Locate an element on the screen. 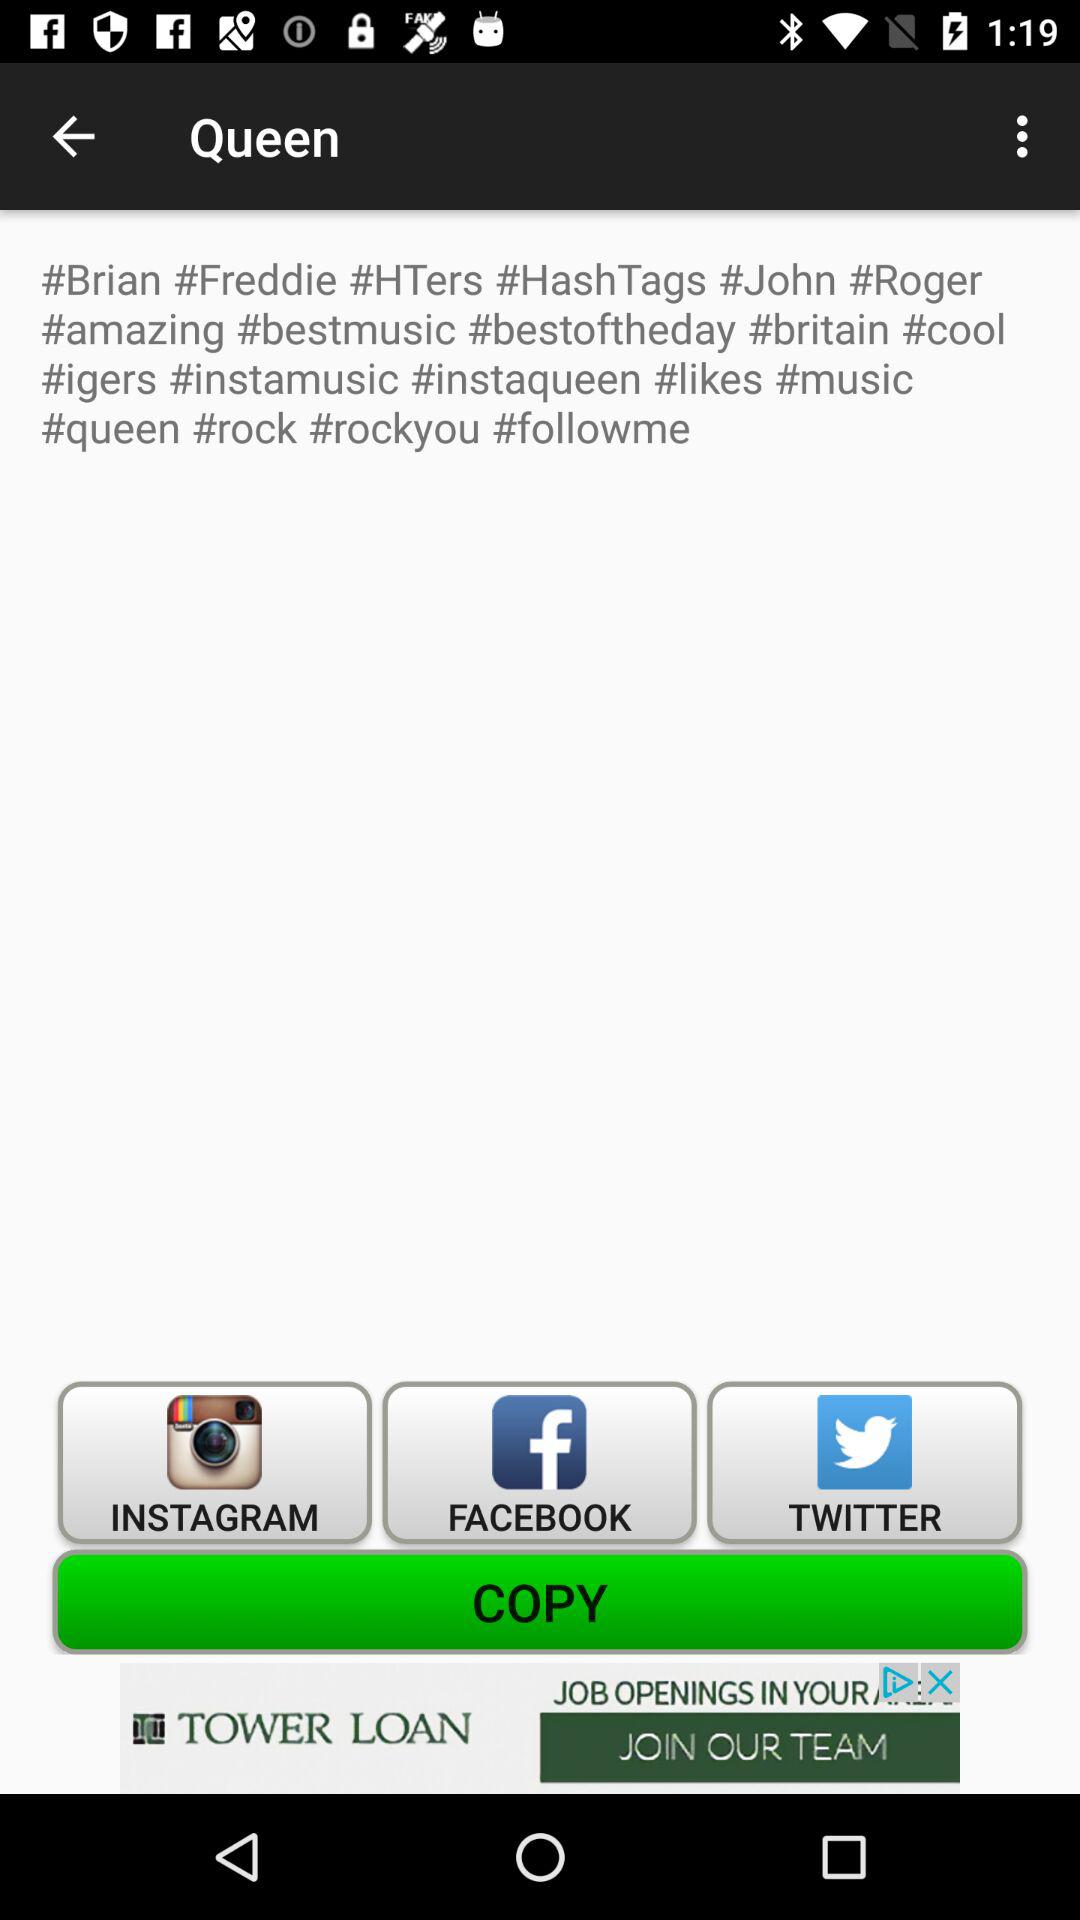  advertisement is located at coordinates (540, 1728).